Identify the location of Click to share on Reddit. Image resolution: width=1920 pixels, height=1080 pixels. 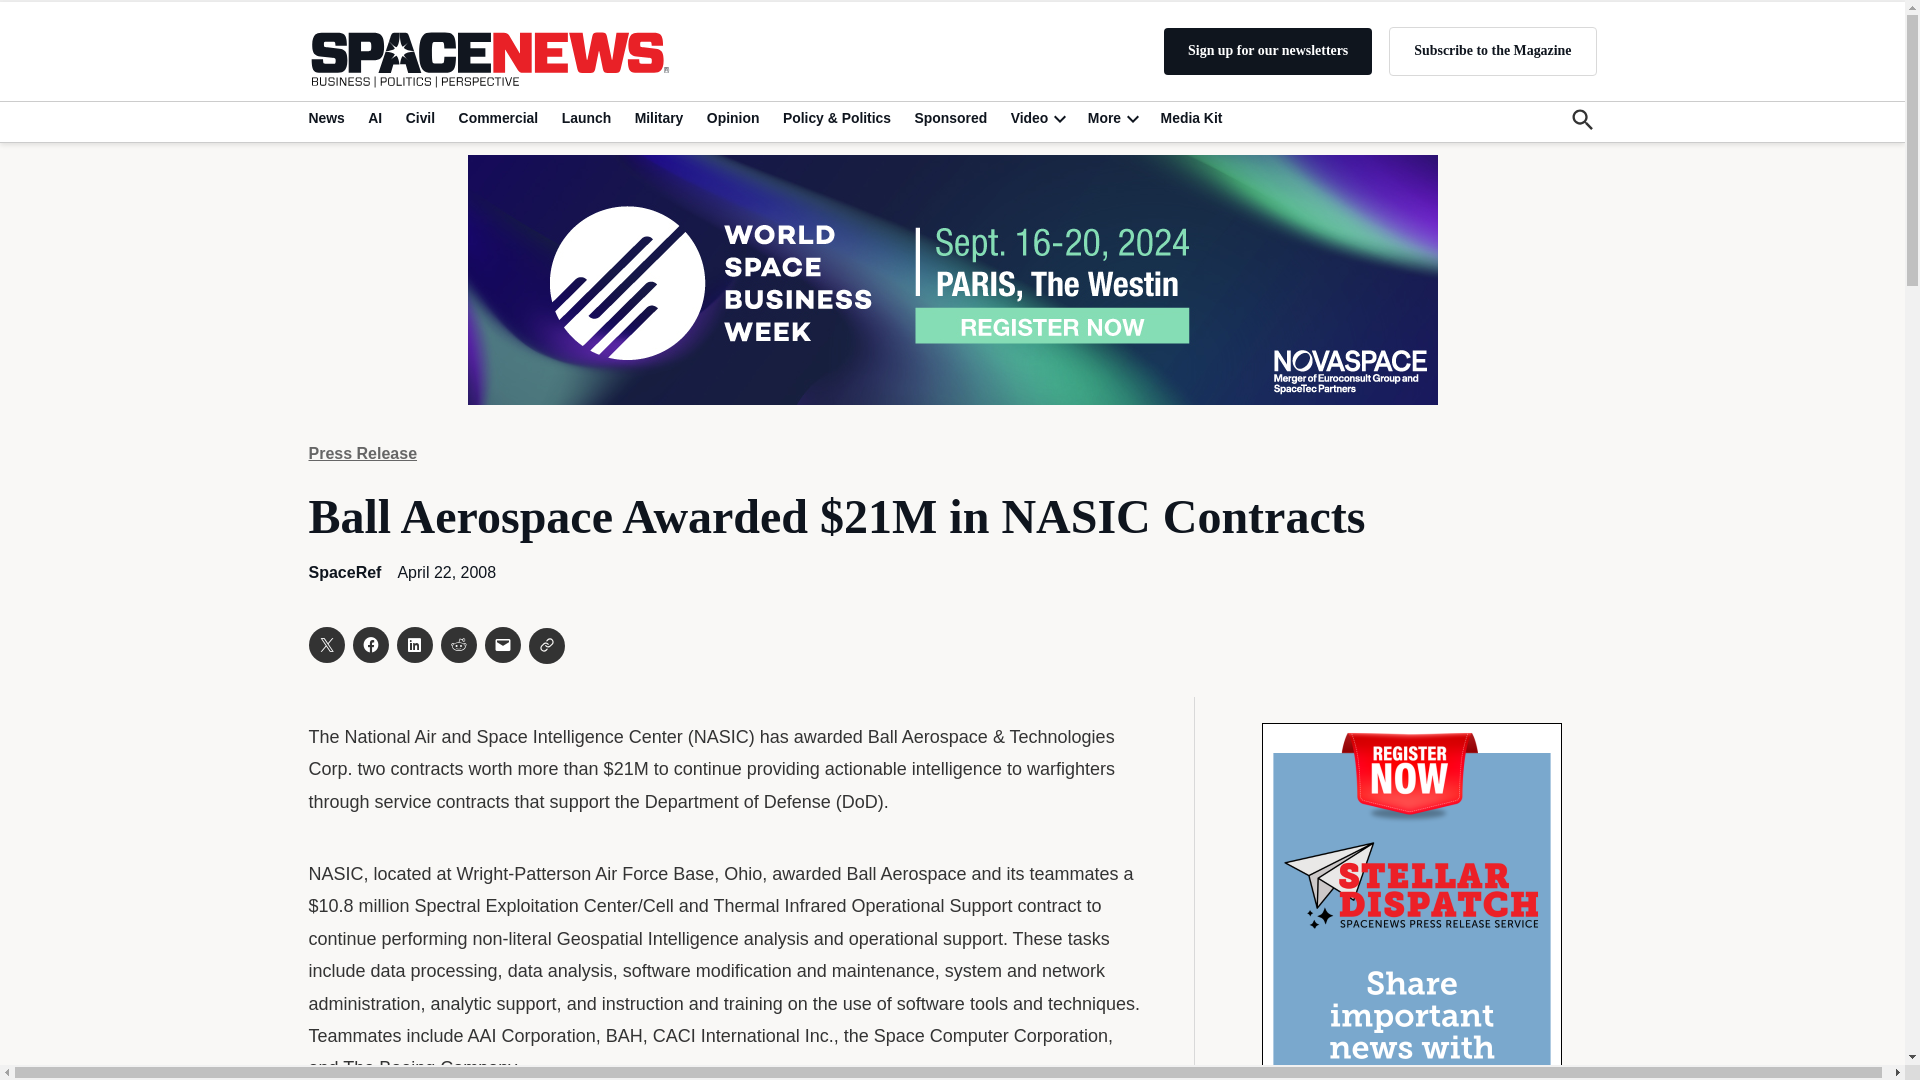
(458, 645).